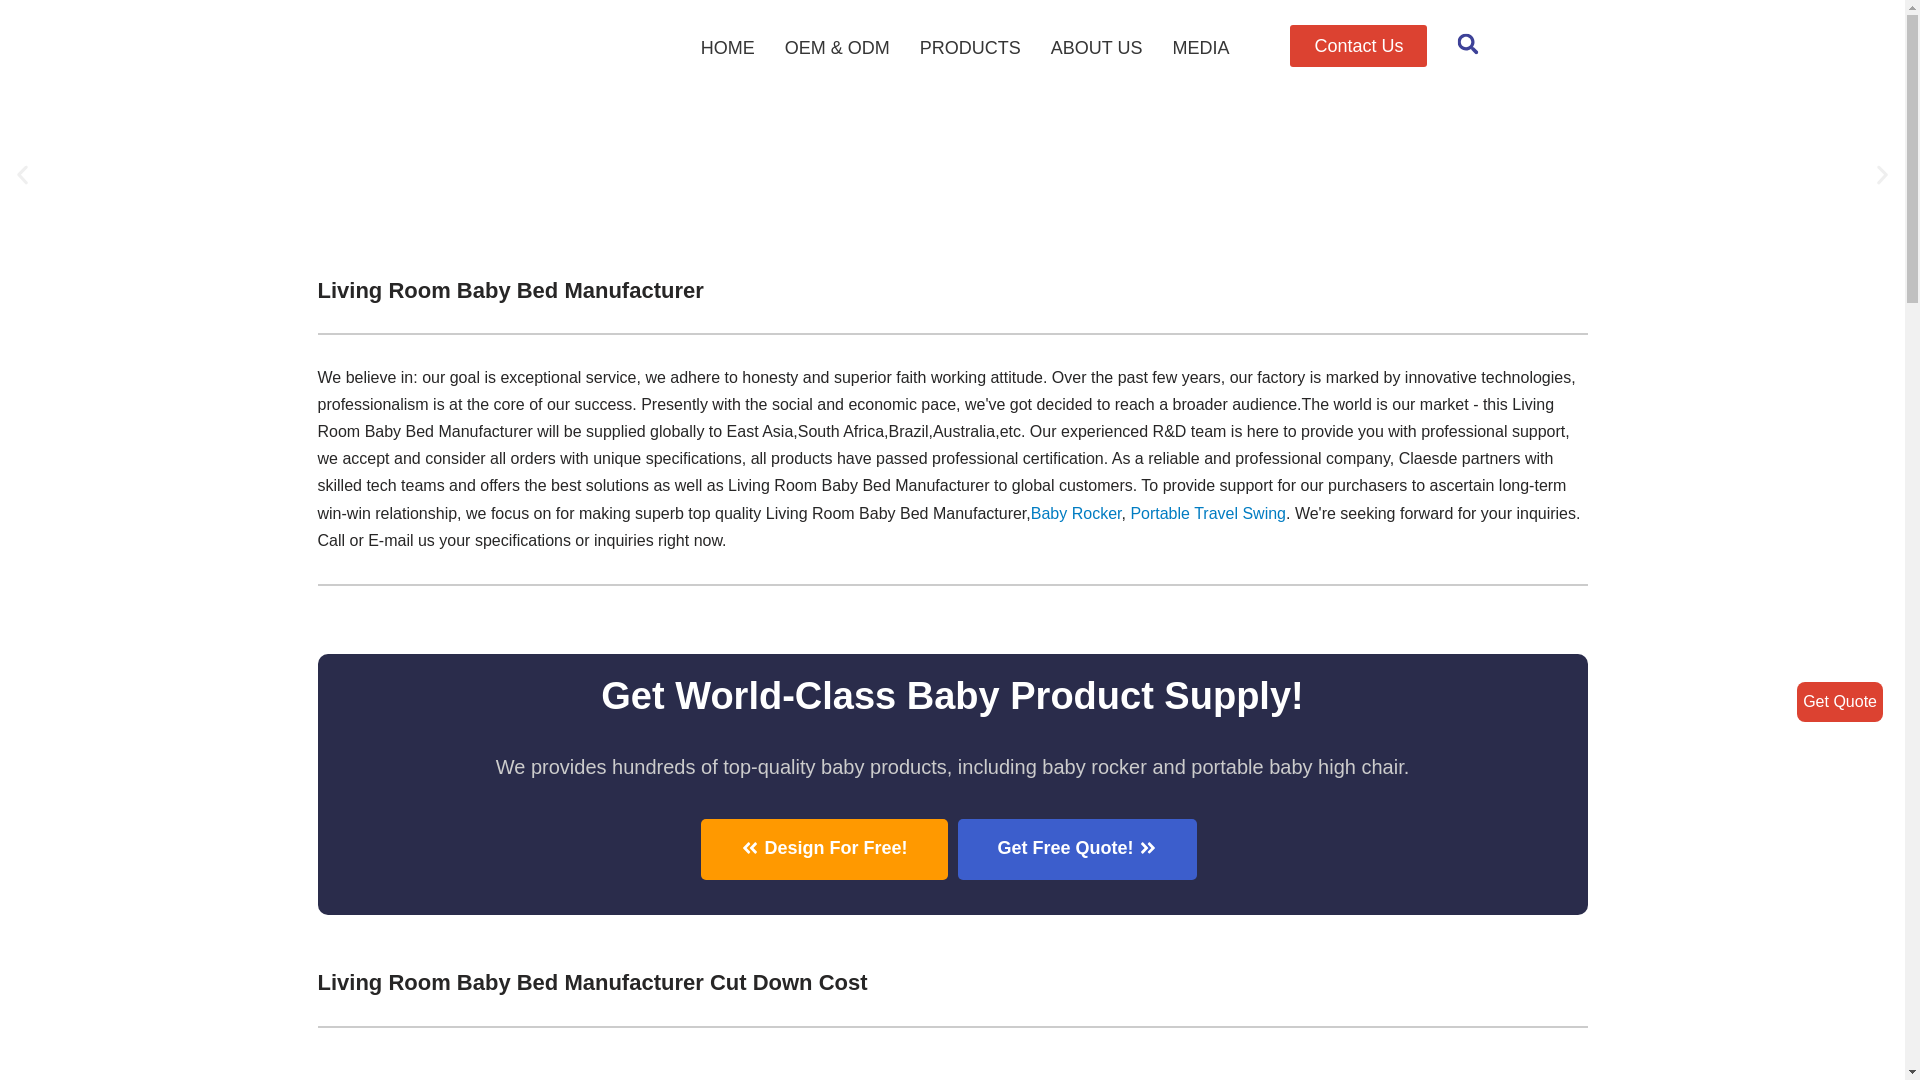  I want to click on Skip to content, so click(15, 42).